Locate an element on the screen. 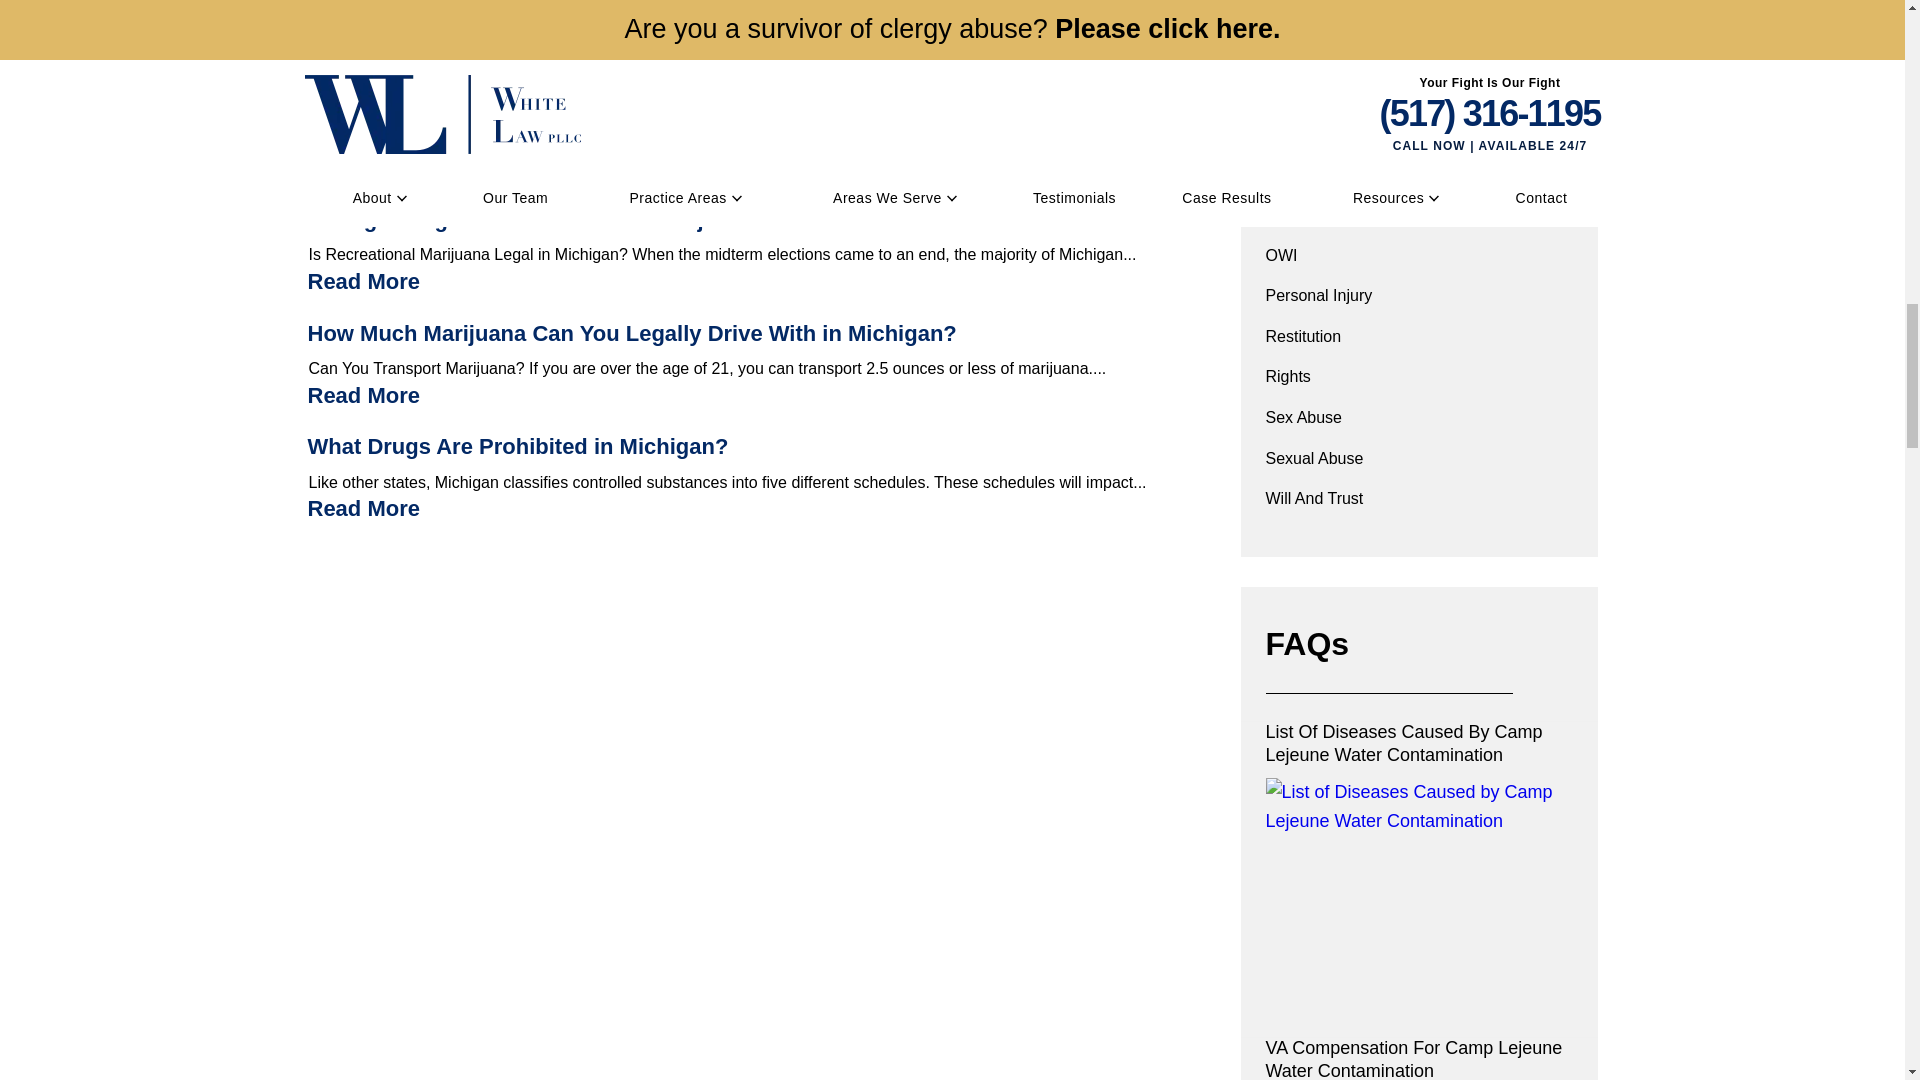 The height and width of the screenshot is (1080, 1920). Michigan Legalizes Recreational Marijuana is located at coordinates (530, 220).